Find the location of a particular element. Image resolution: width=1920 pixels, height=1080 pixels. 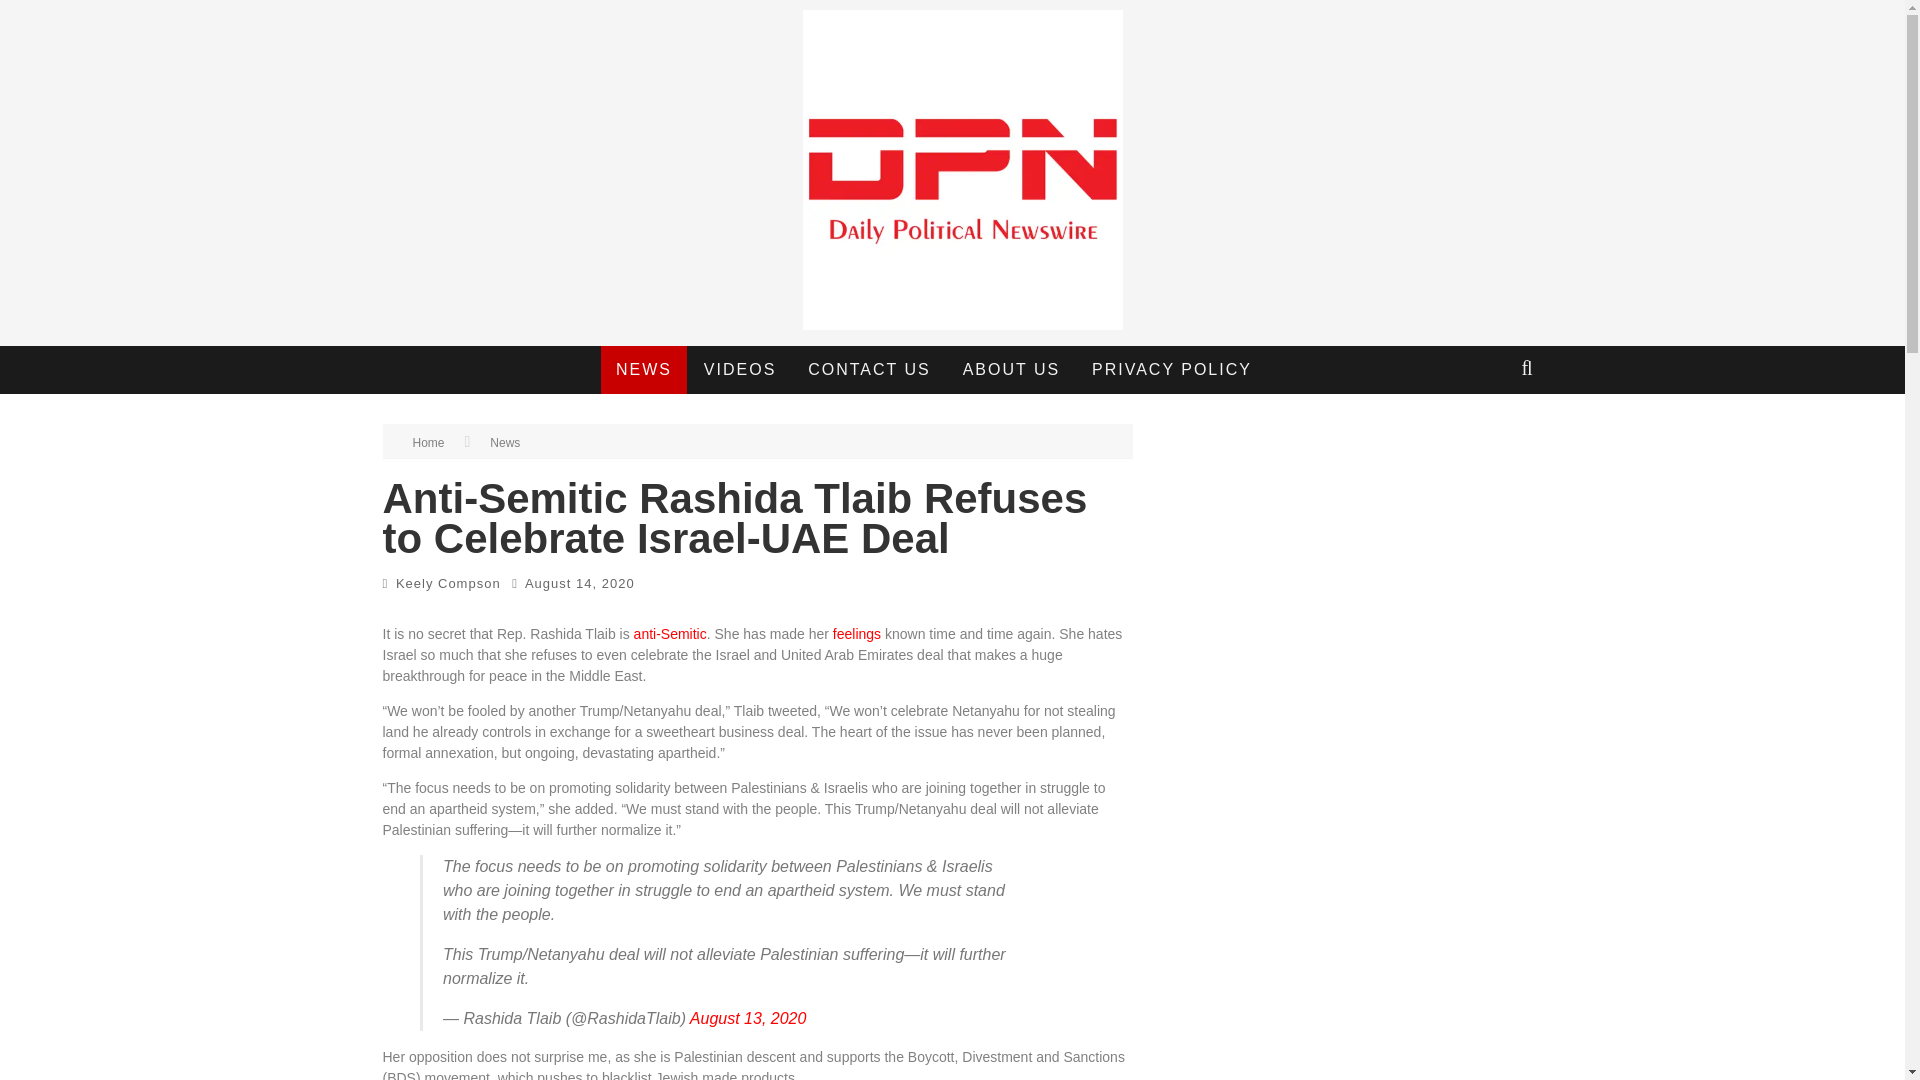

PRIVACY POLICY is located at coordinates (1172, 370).